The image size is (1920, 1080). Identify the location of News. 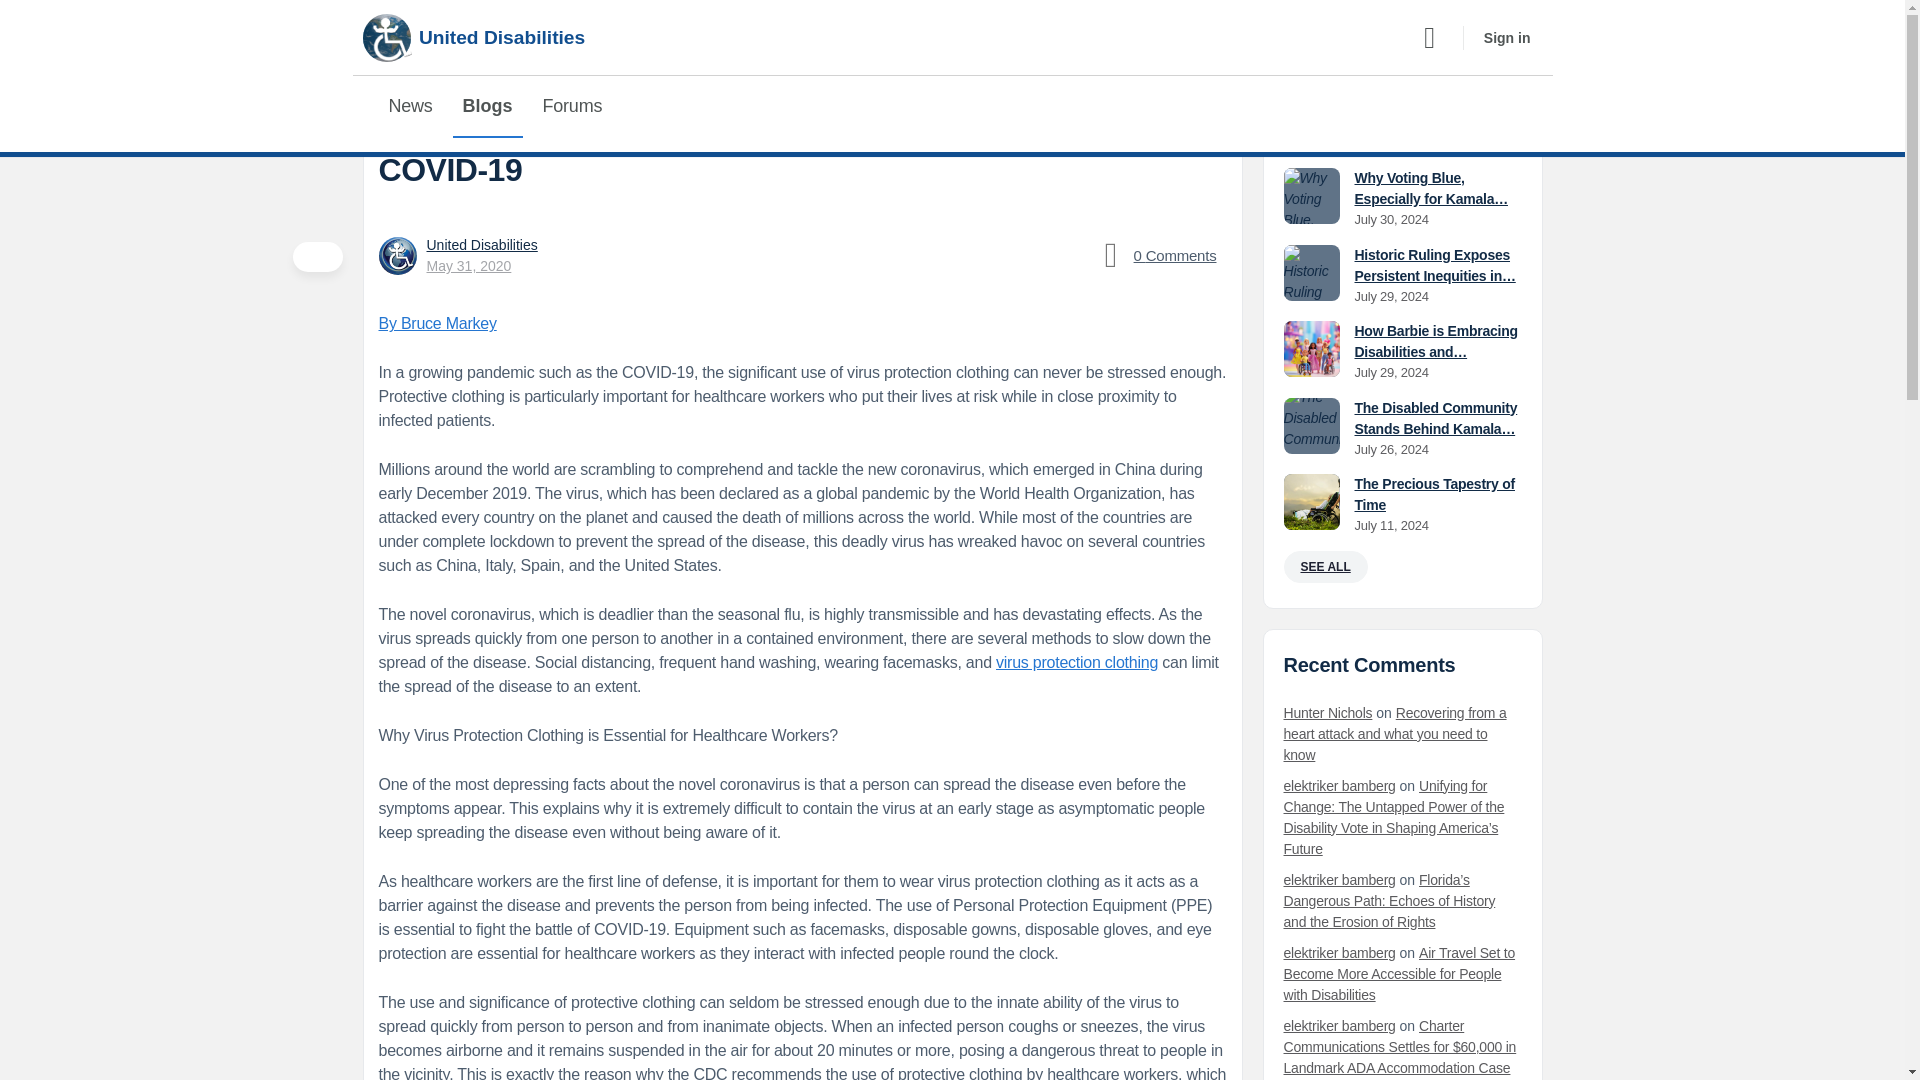
(410, 106).